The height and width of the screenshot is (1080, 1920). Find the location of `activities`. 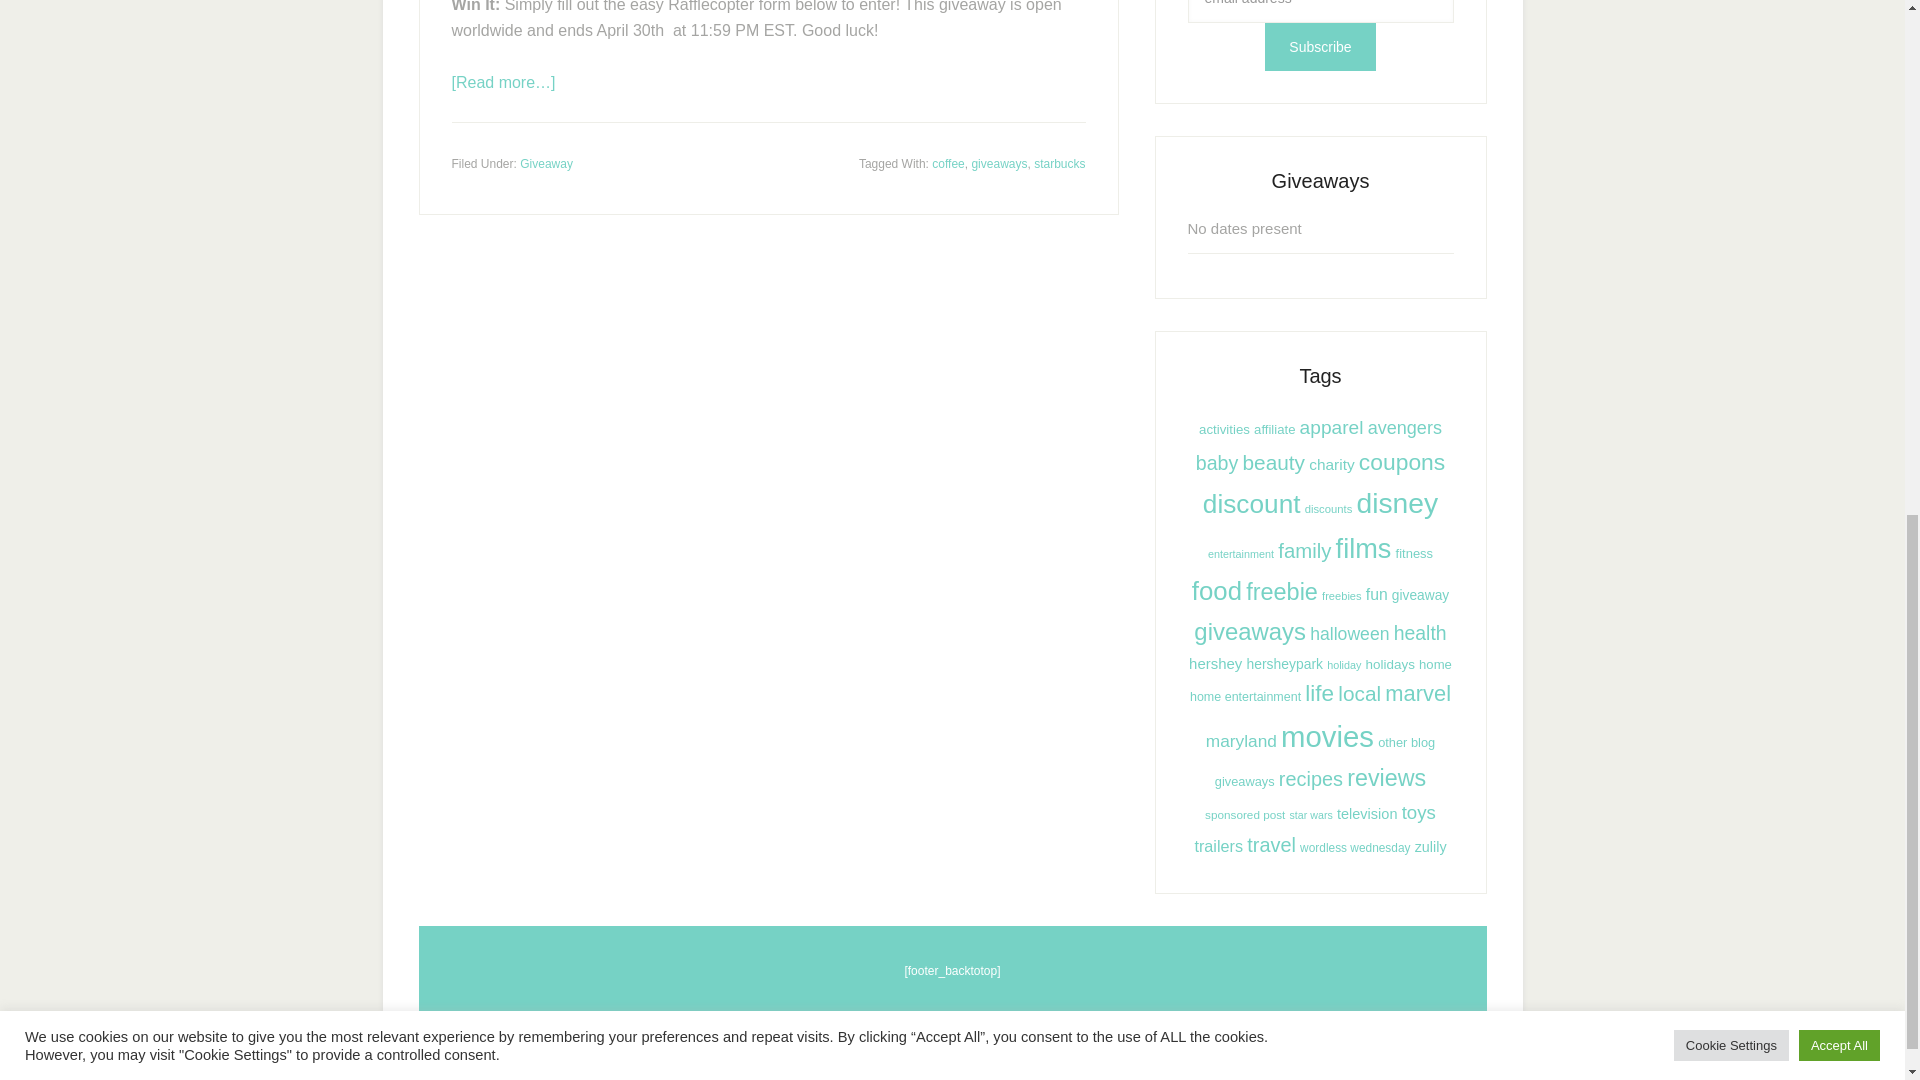

activities is located at coordinates (1224, 430).